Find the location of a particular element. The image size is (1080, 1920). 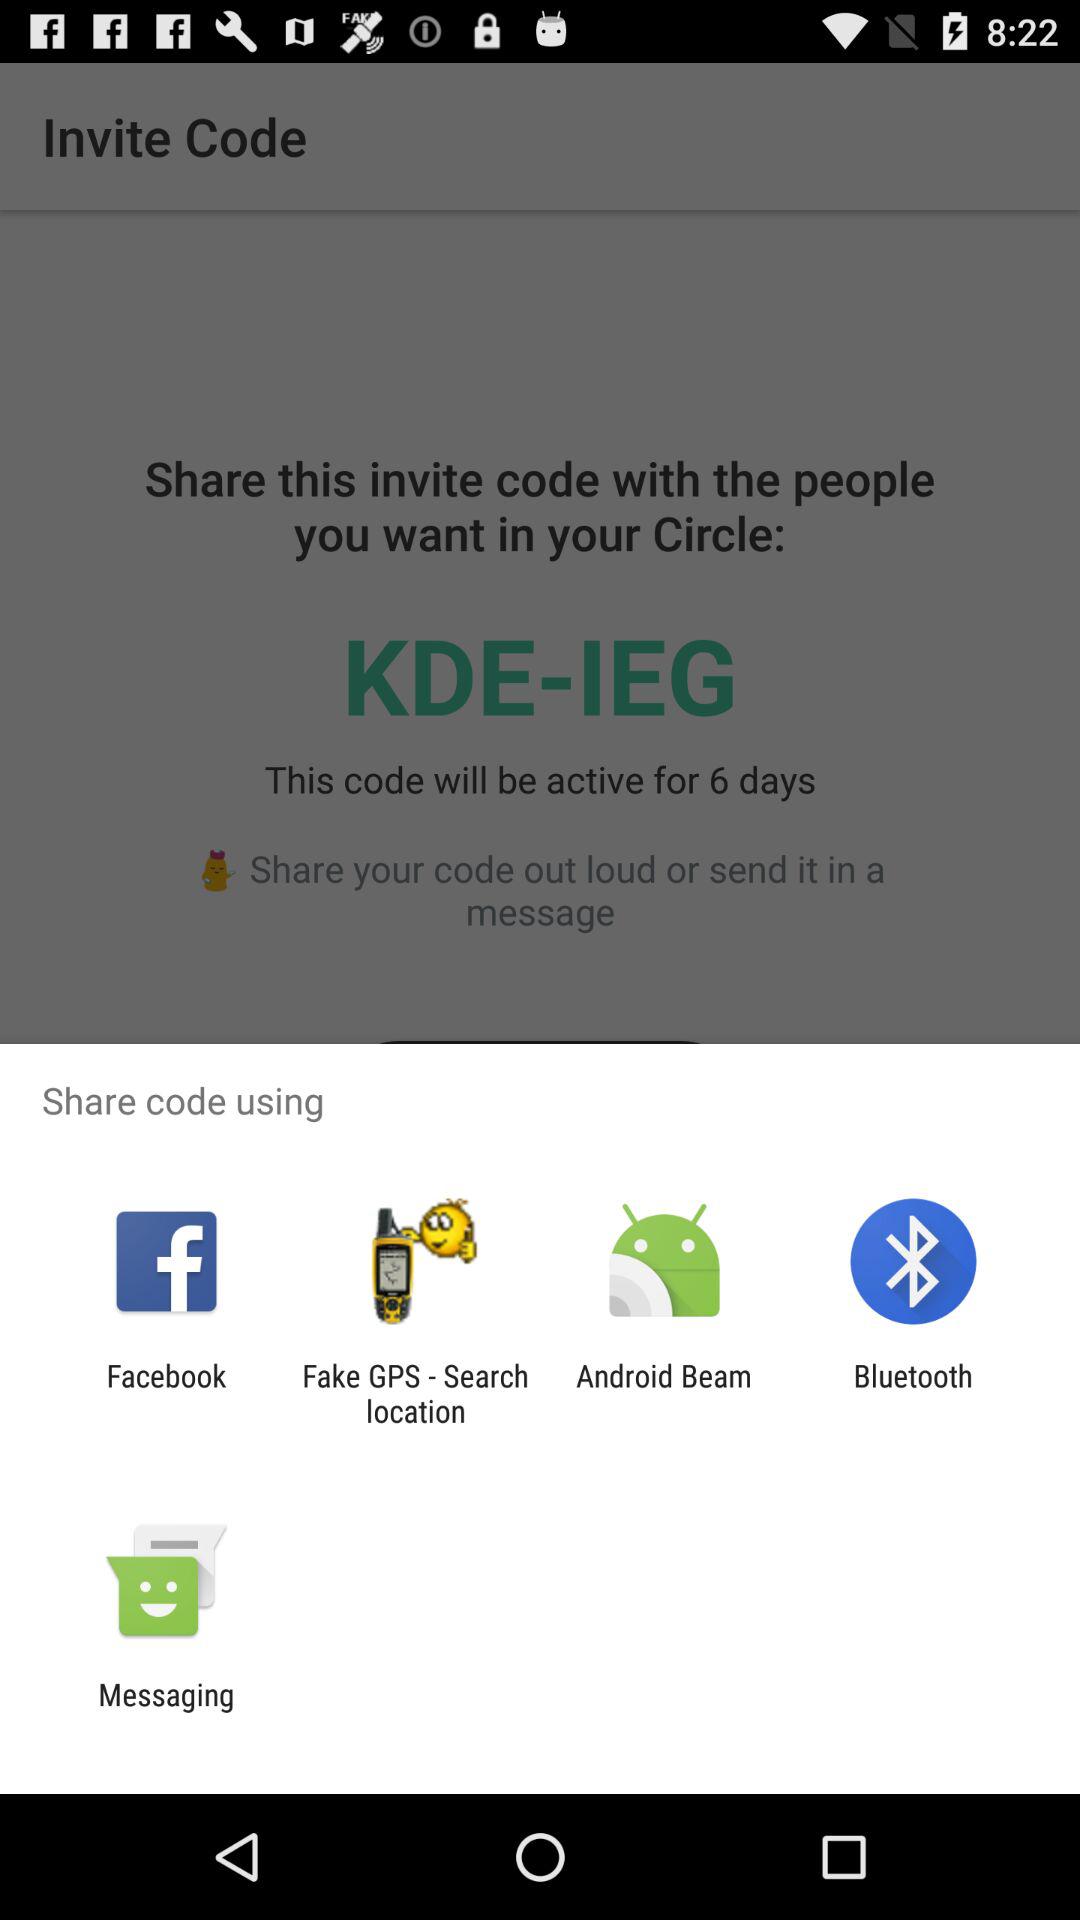

open the android beam app is located at coordinates (664, 1393).